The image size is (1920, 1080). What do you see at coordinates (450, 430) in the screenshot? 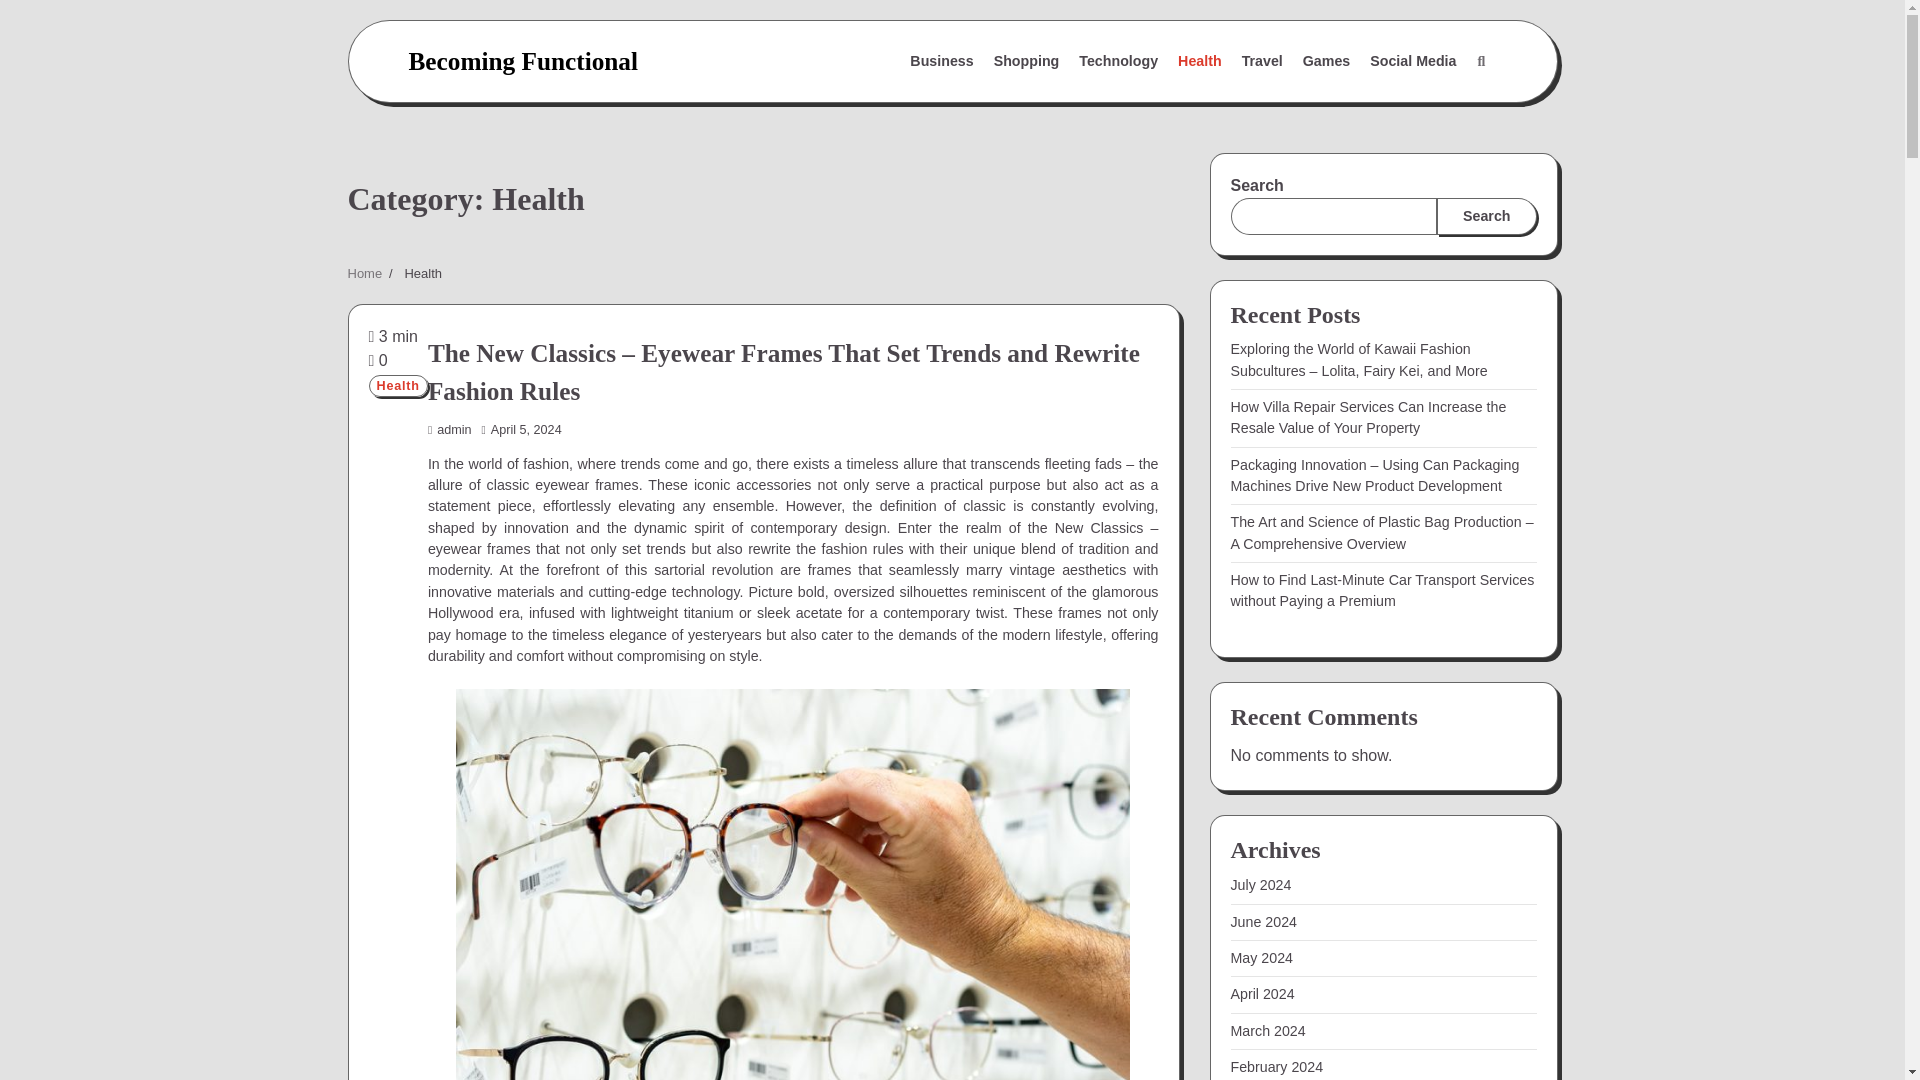
I see `admin` at bounding box center [450, 430].